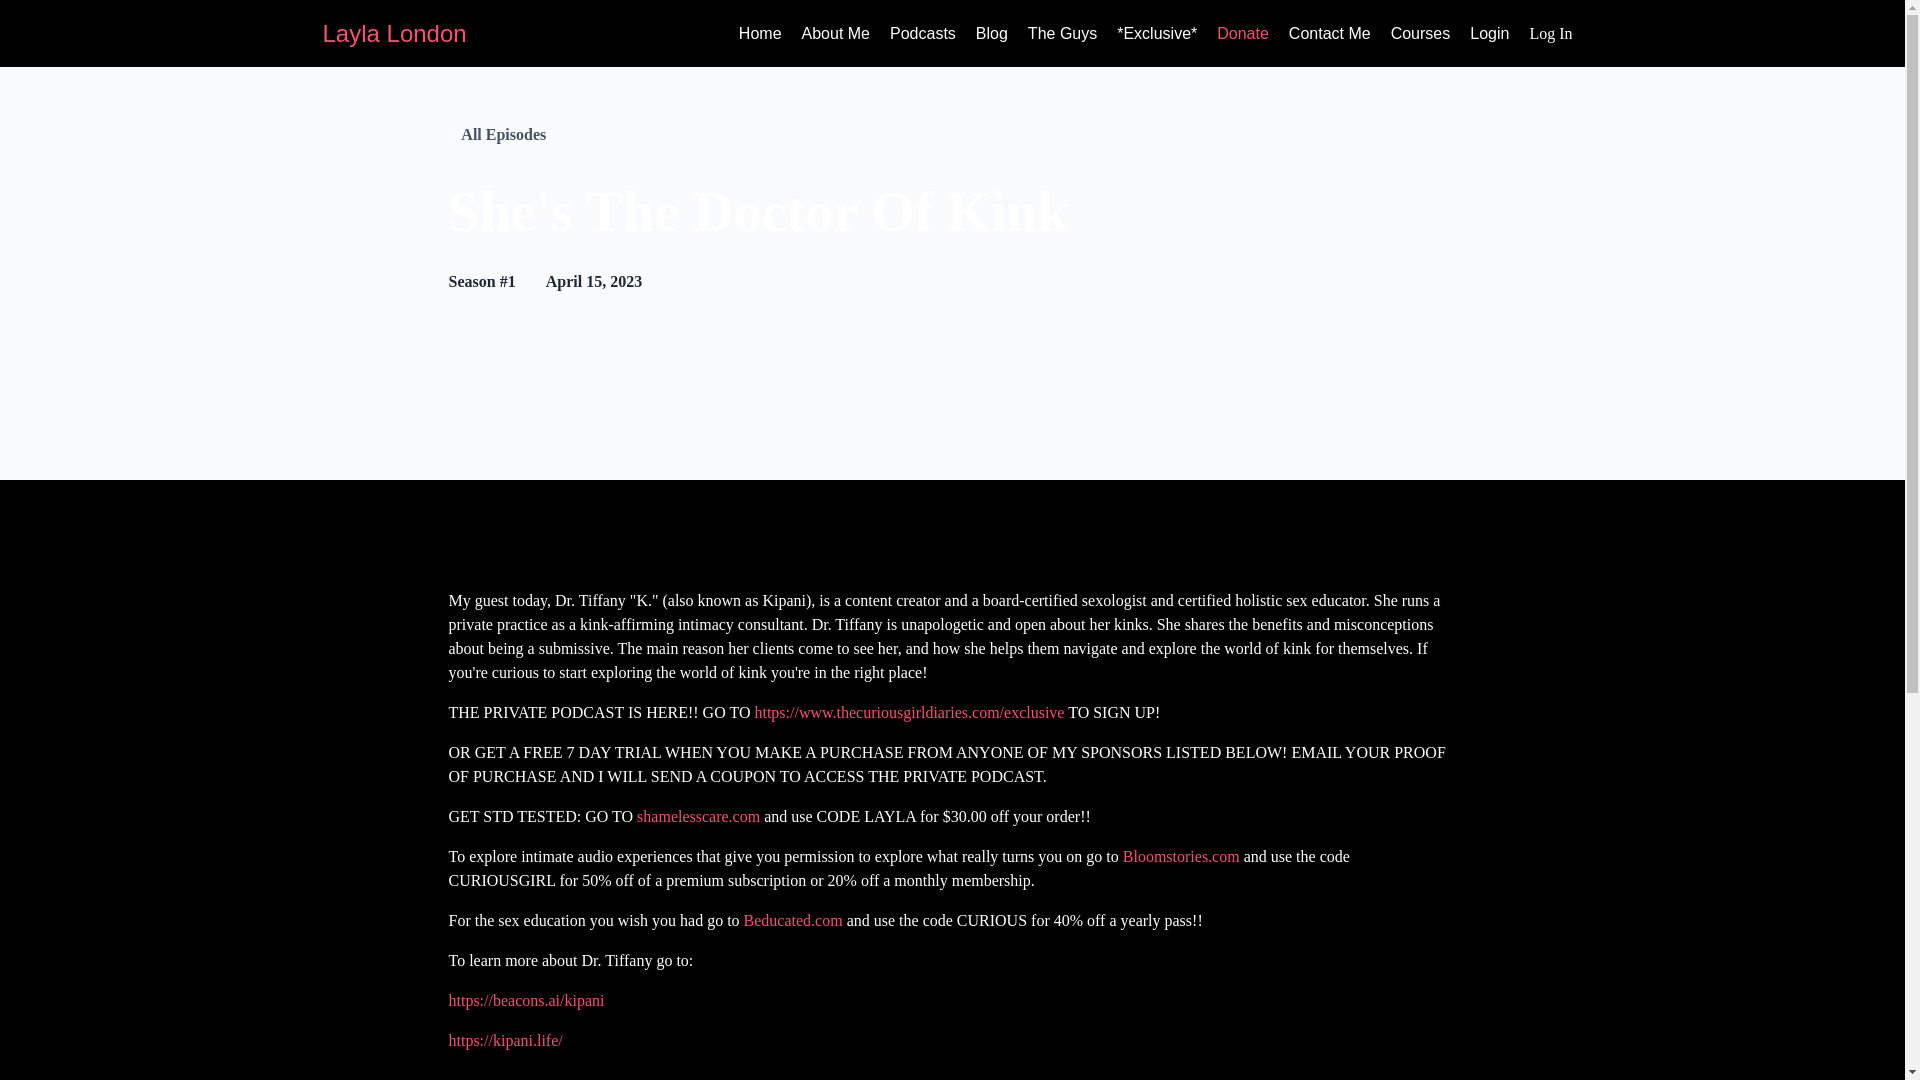  I want to click on Beducated.com, so click(793, 920).